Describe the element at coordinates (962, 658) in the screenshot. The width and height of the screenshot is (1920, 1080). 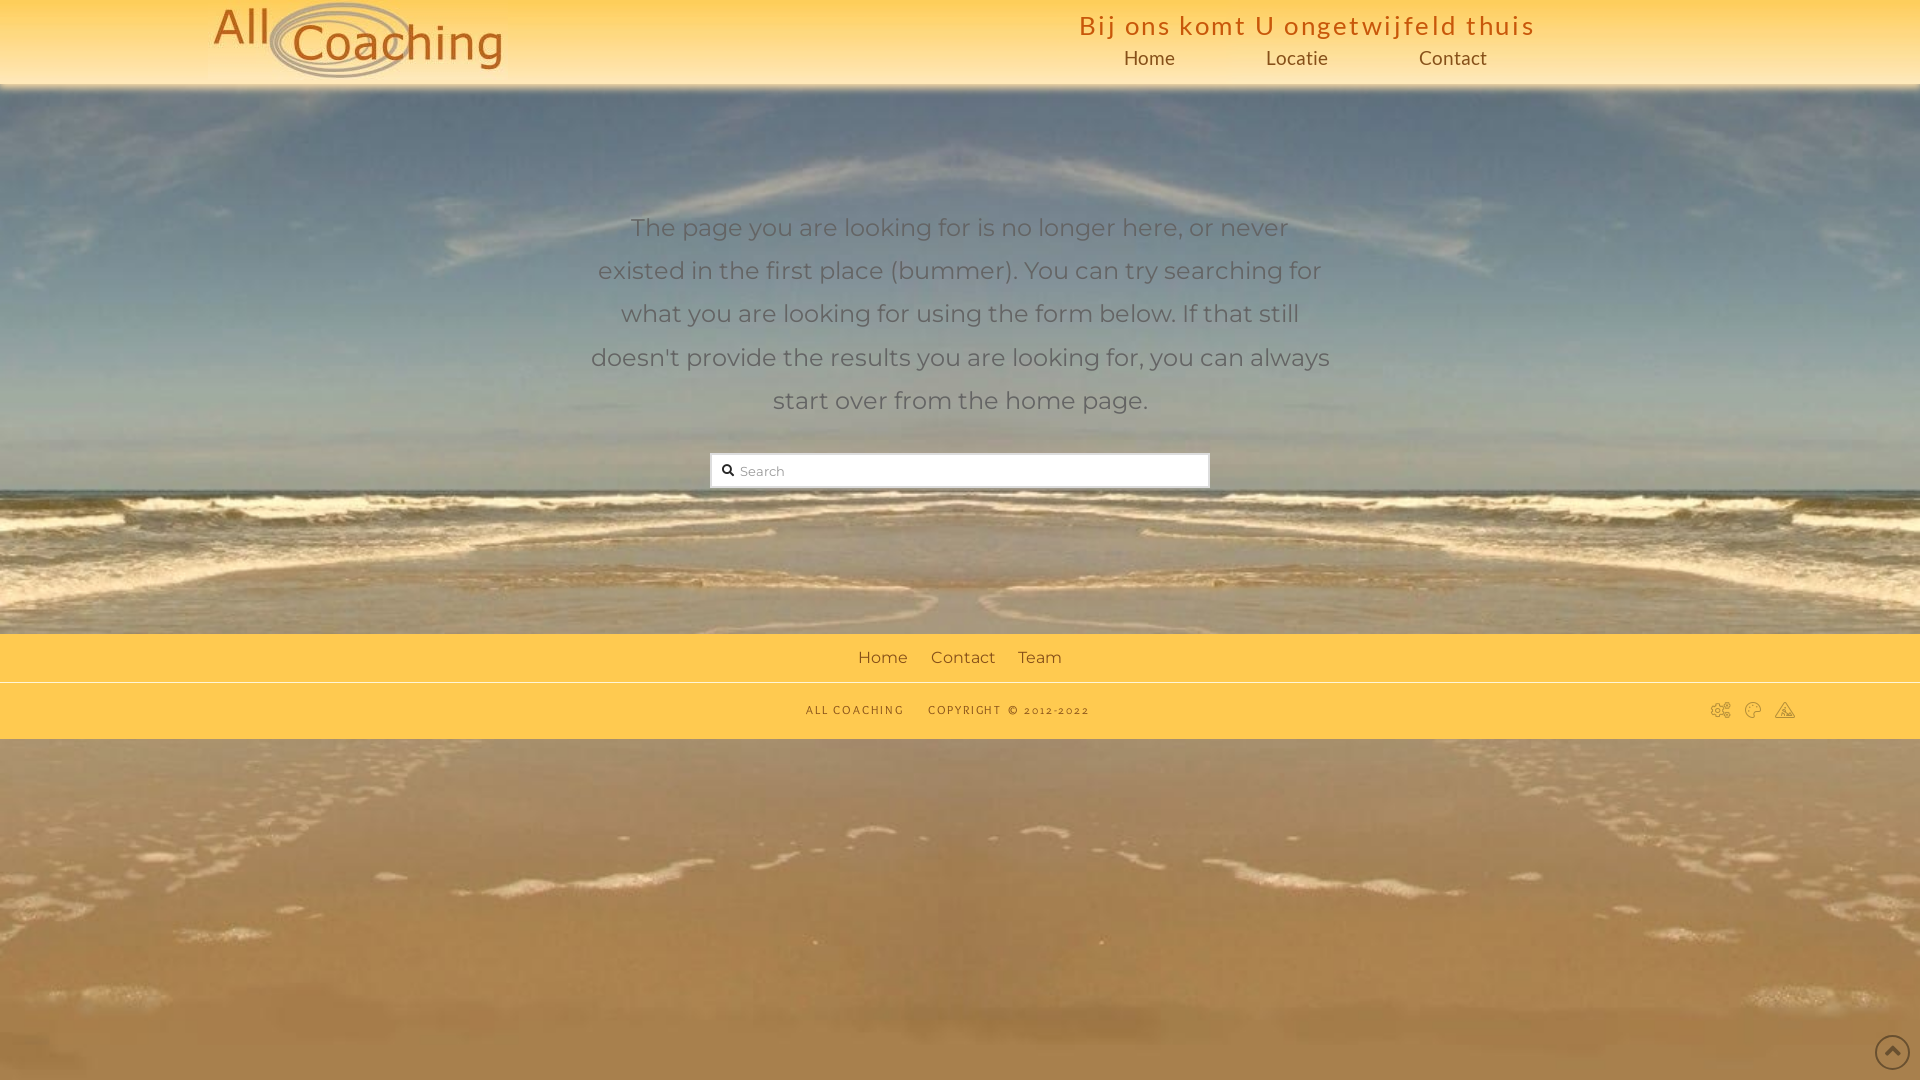
I see `Contact` at that location.